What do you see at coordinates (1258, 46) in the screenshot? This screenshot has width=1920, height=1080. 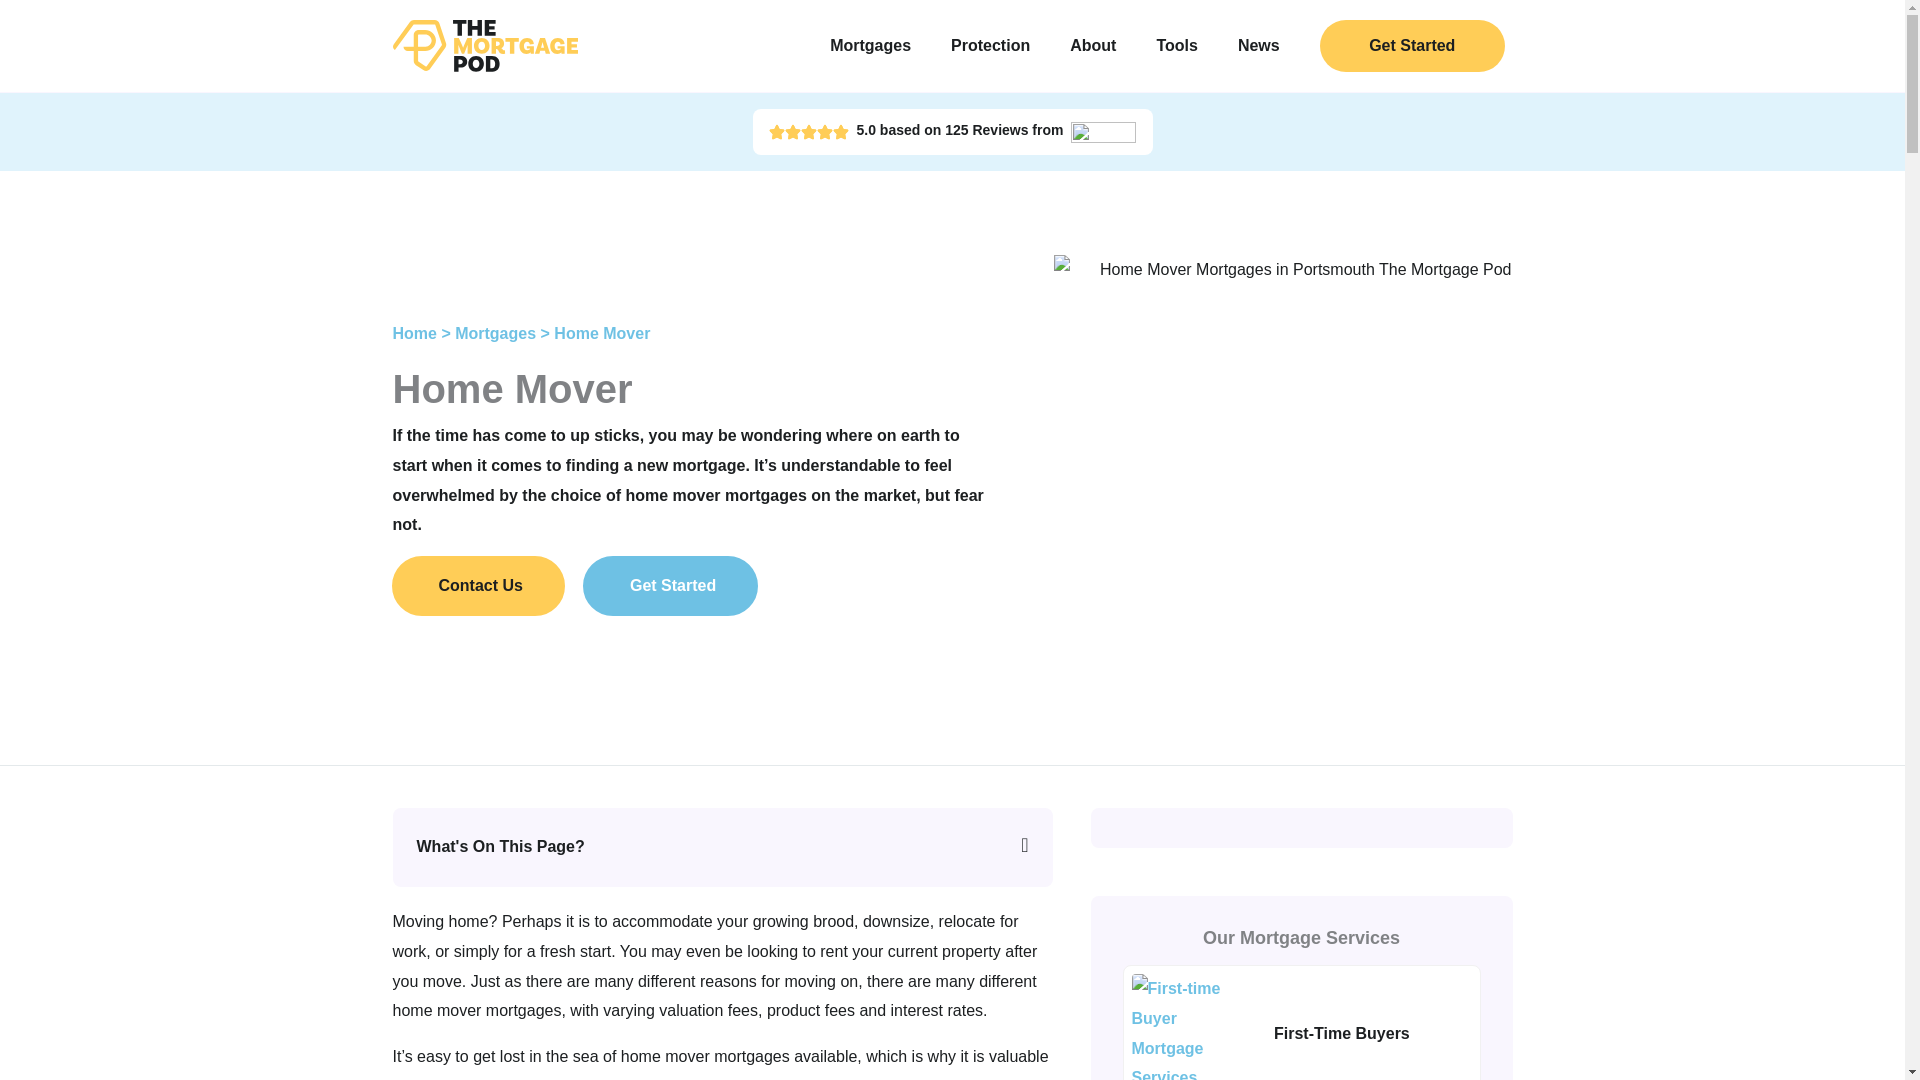 I see `News` at bounding box center [1258, 46].